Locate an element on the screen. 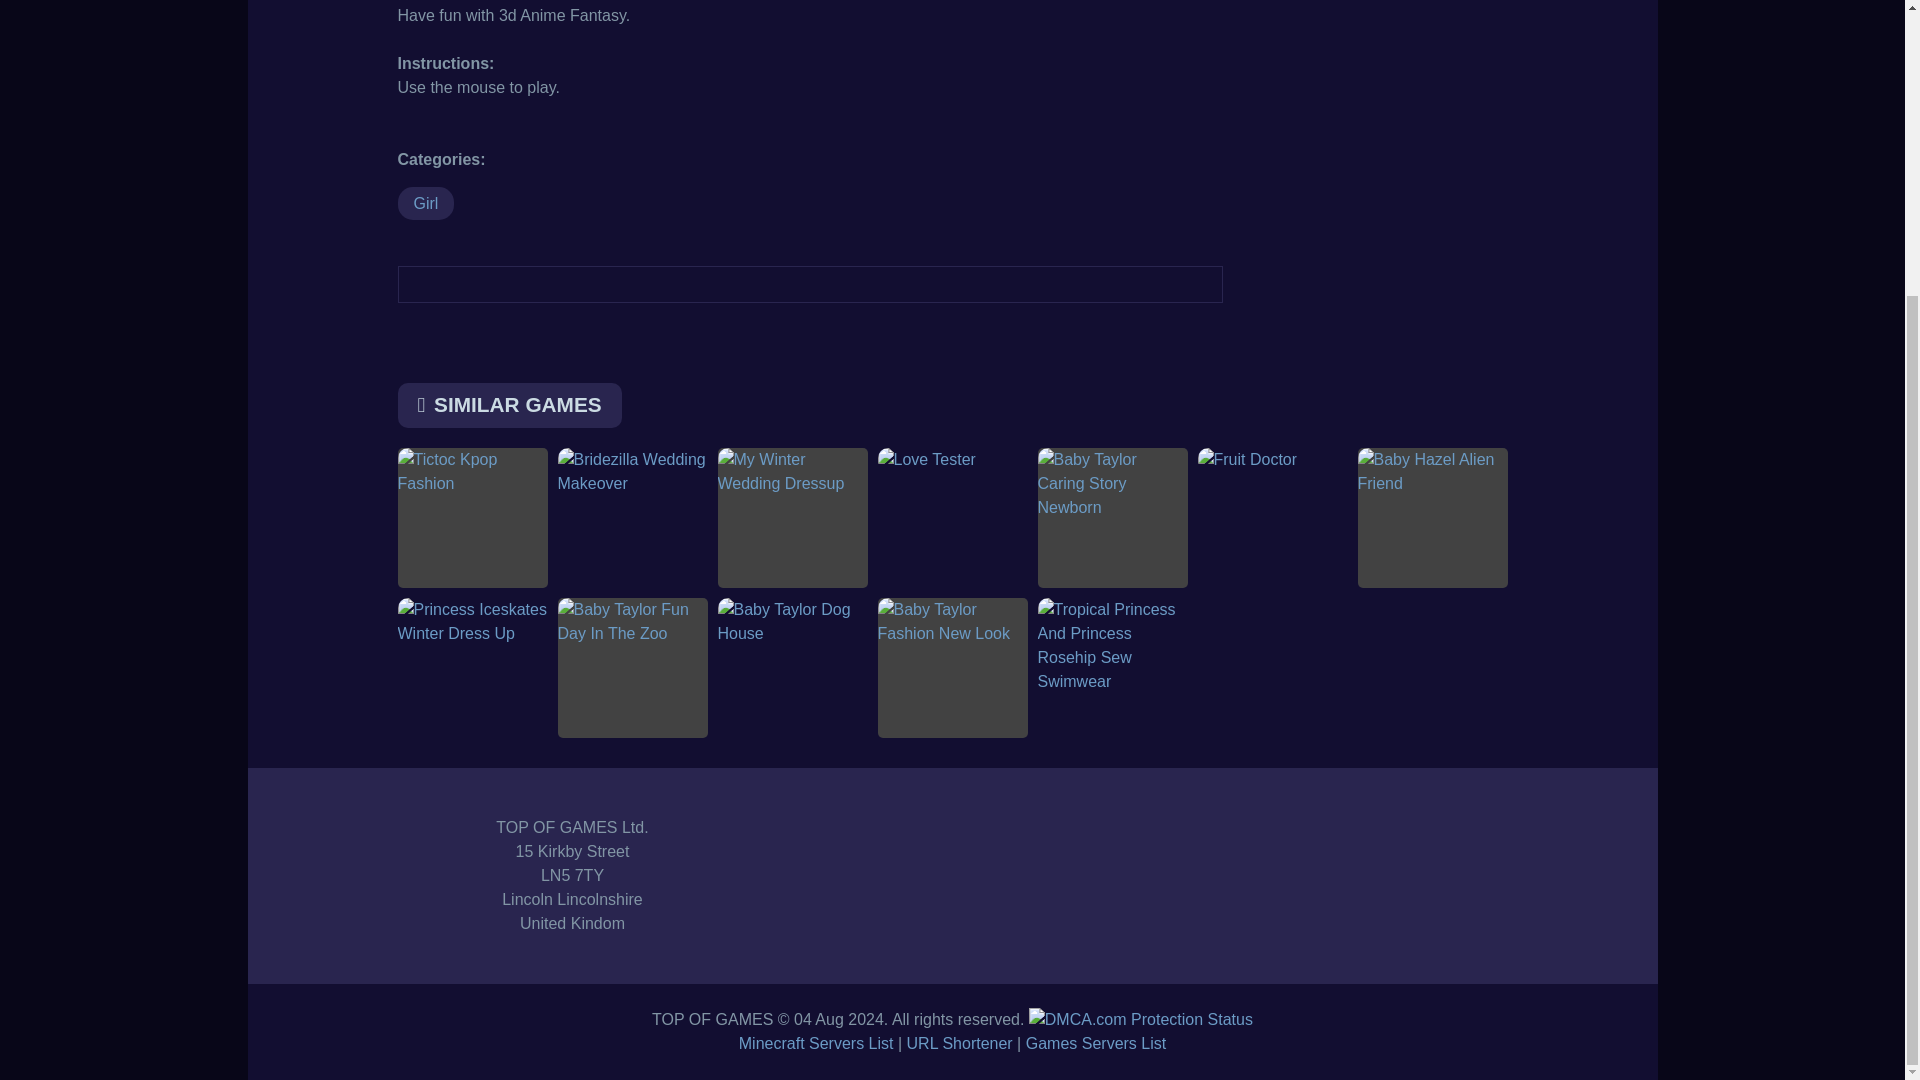 This screenshot has height=1080, width=1920. DMCA.com Protection Status is located at coordinates (1141, 1019).